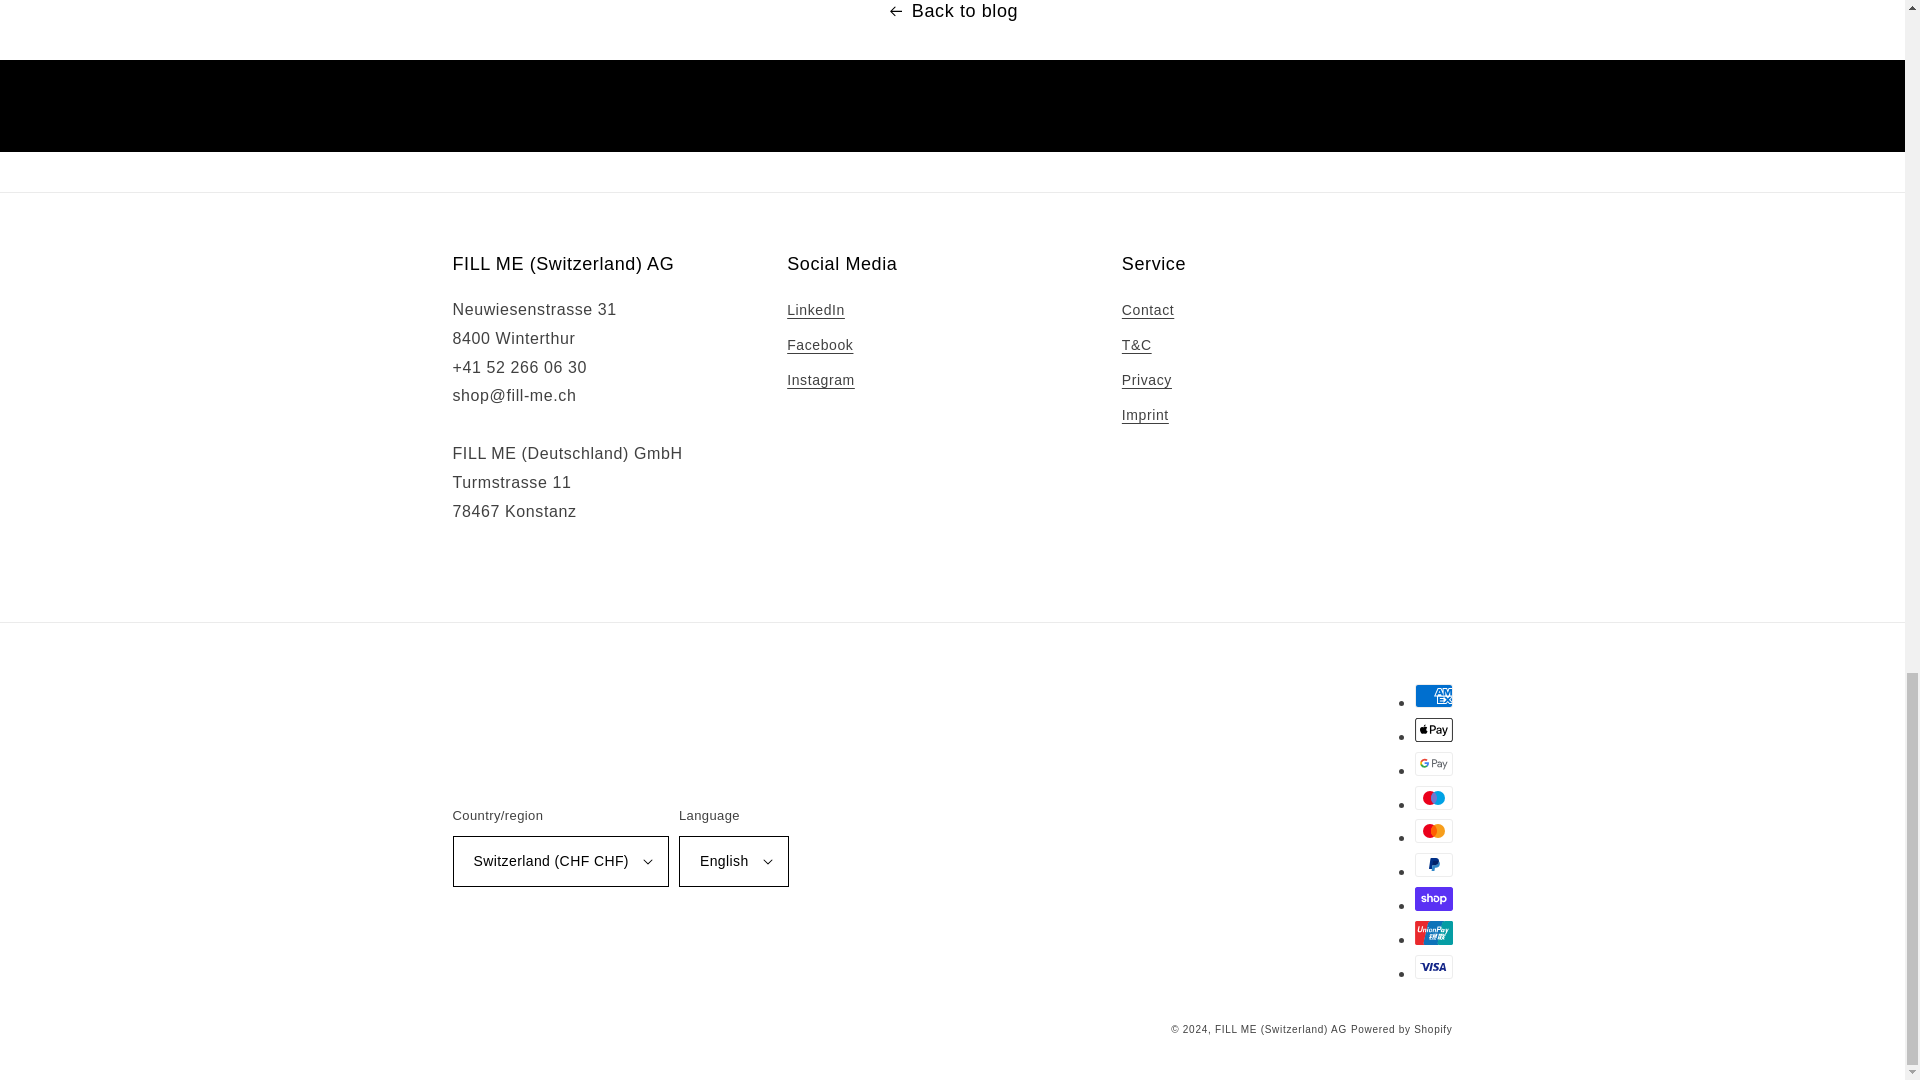 Image resolution: width=1920 pixels, height=1080 pixels. Describe the element at coordinates (1146, 380) in the screenshot. I see `Privacy` at that location.